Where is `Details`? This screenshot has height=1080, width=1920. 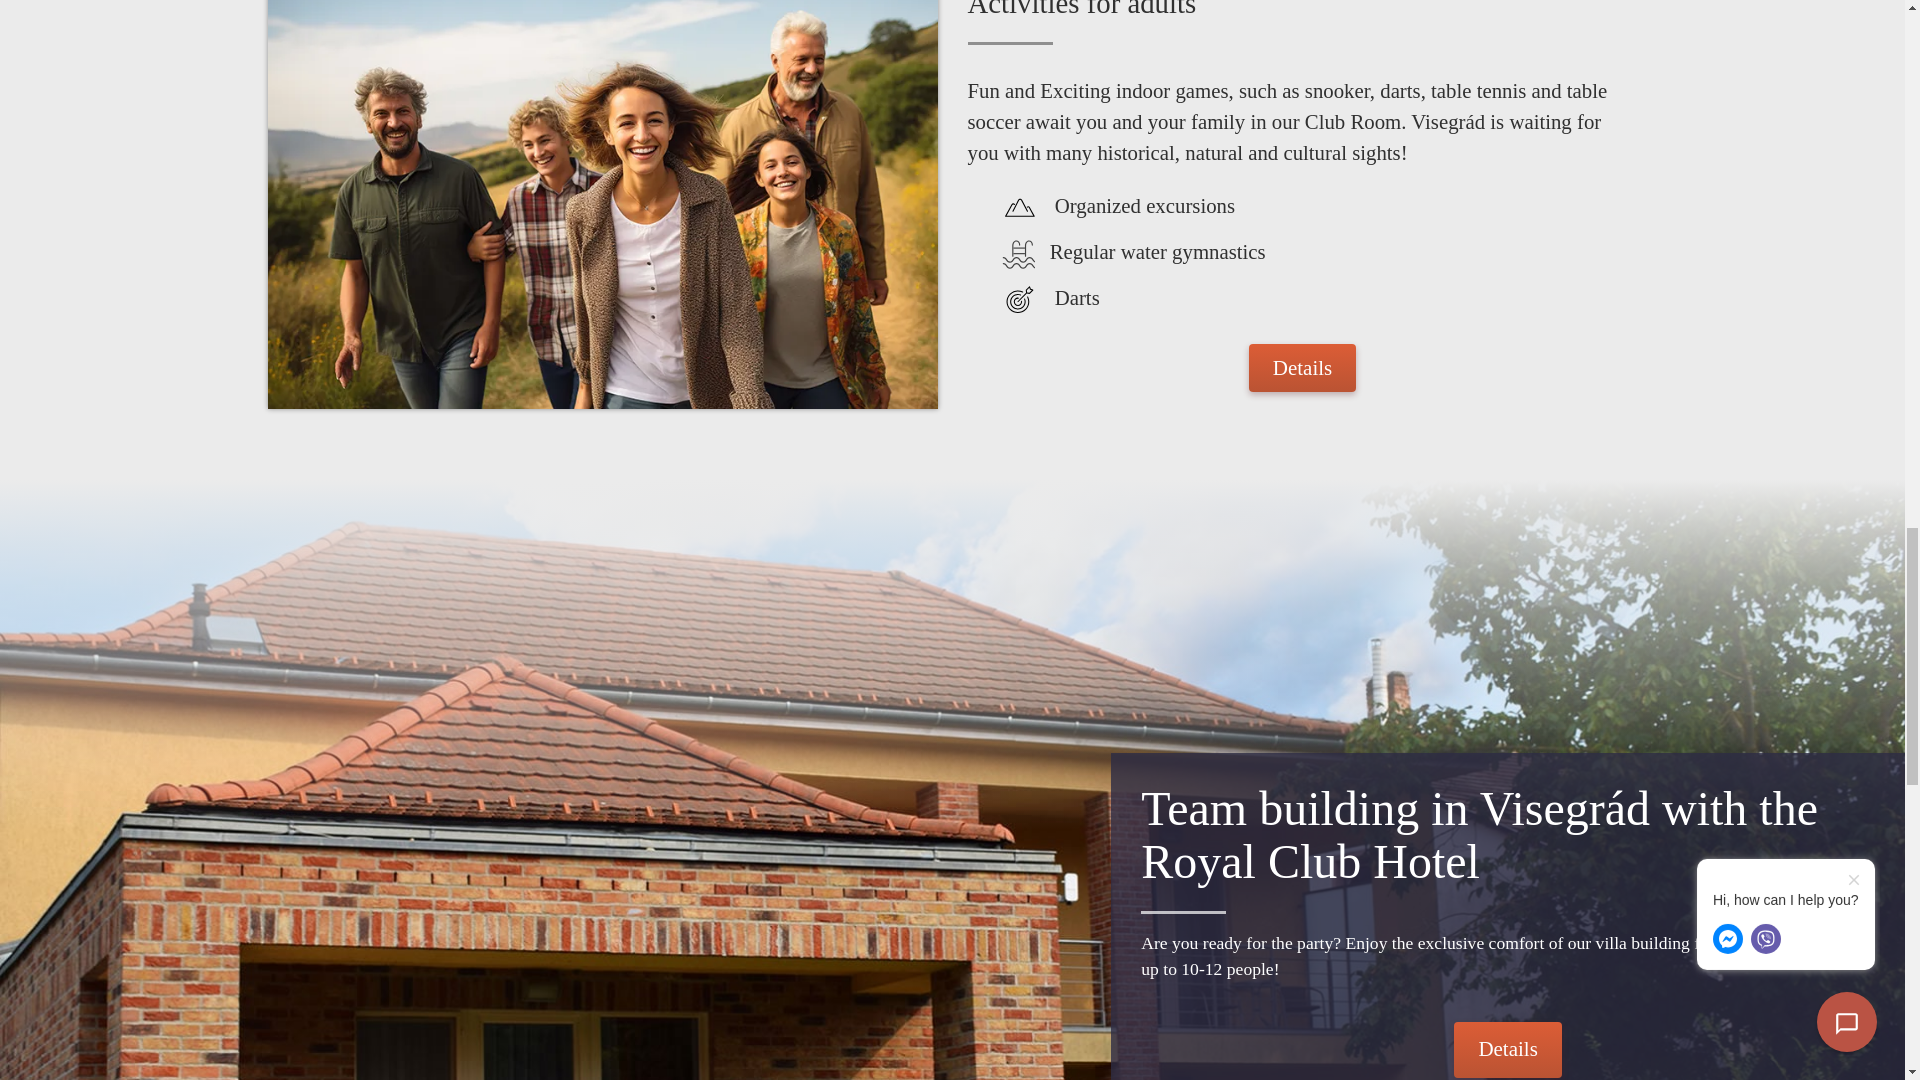 Details is located at coordinates (1506, 1049).